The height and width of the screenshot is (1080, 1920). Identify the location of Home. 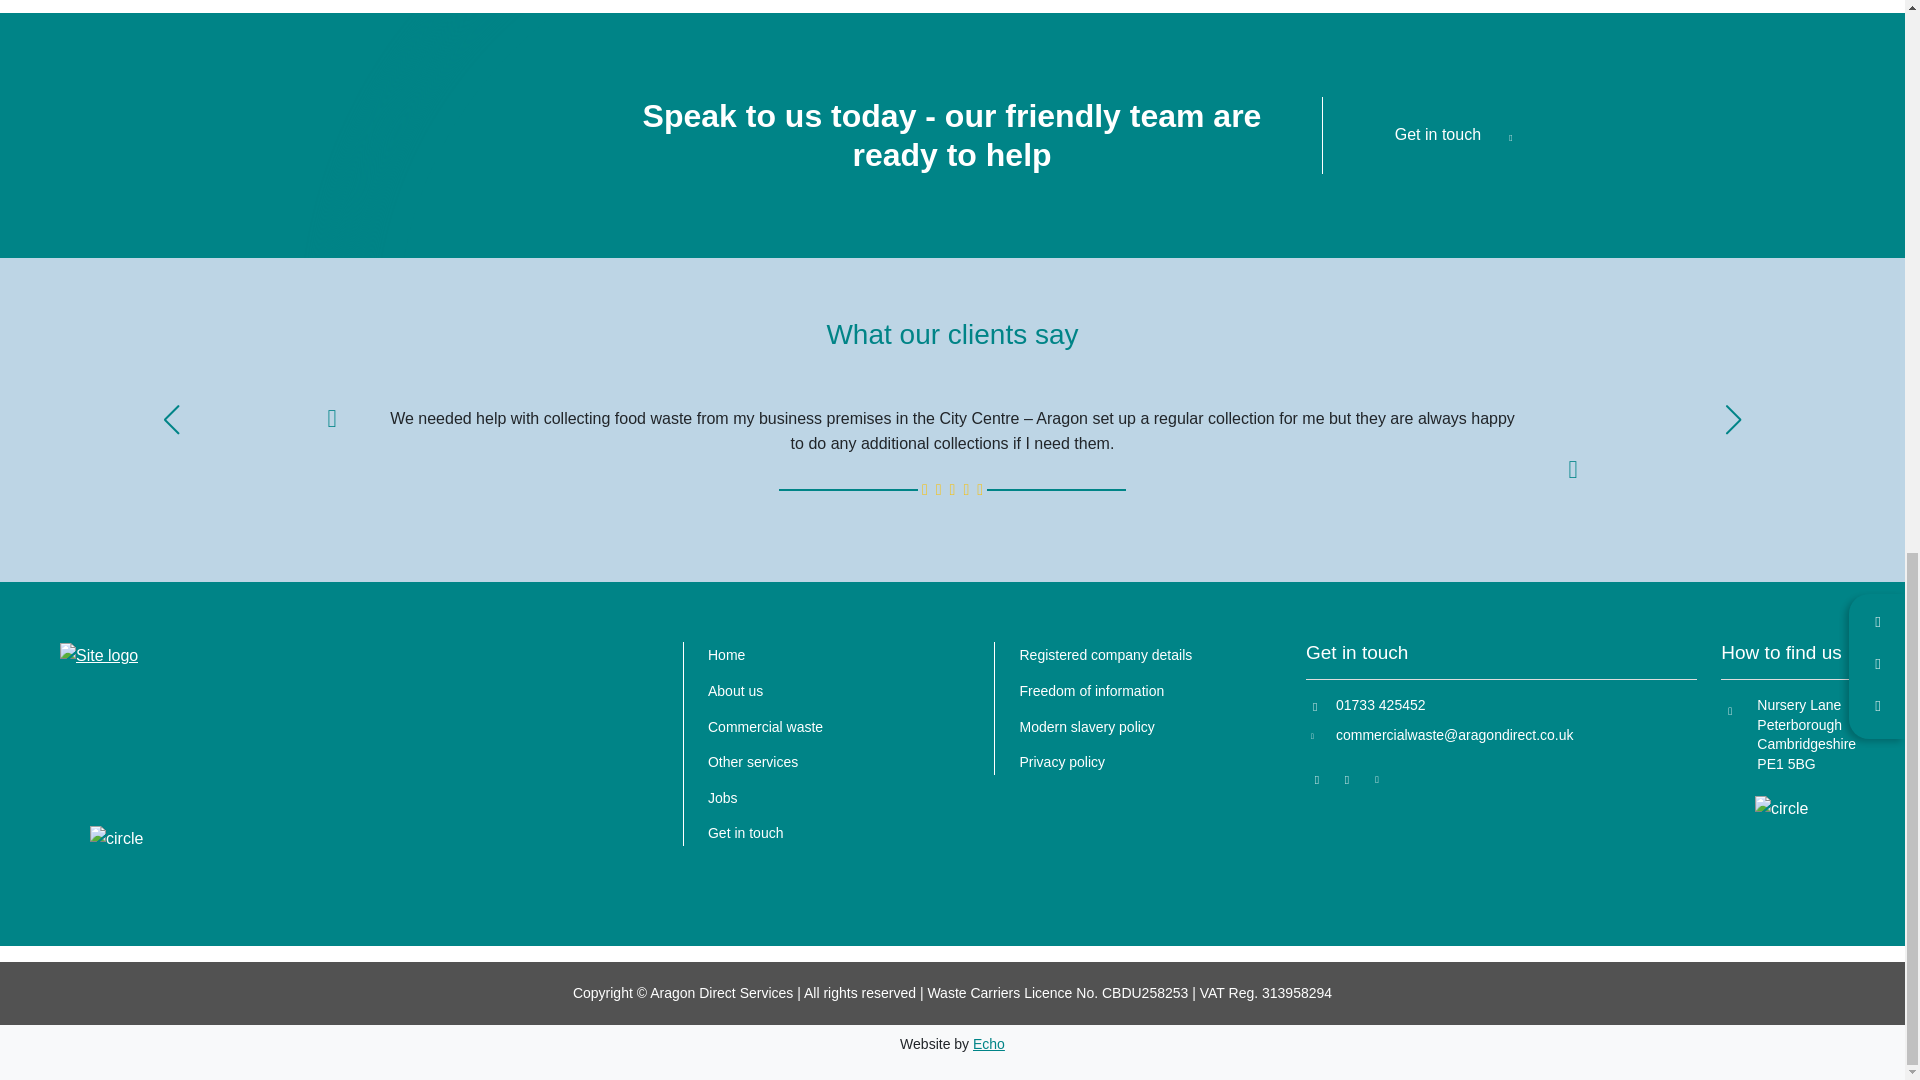
(727, 654).